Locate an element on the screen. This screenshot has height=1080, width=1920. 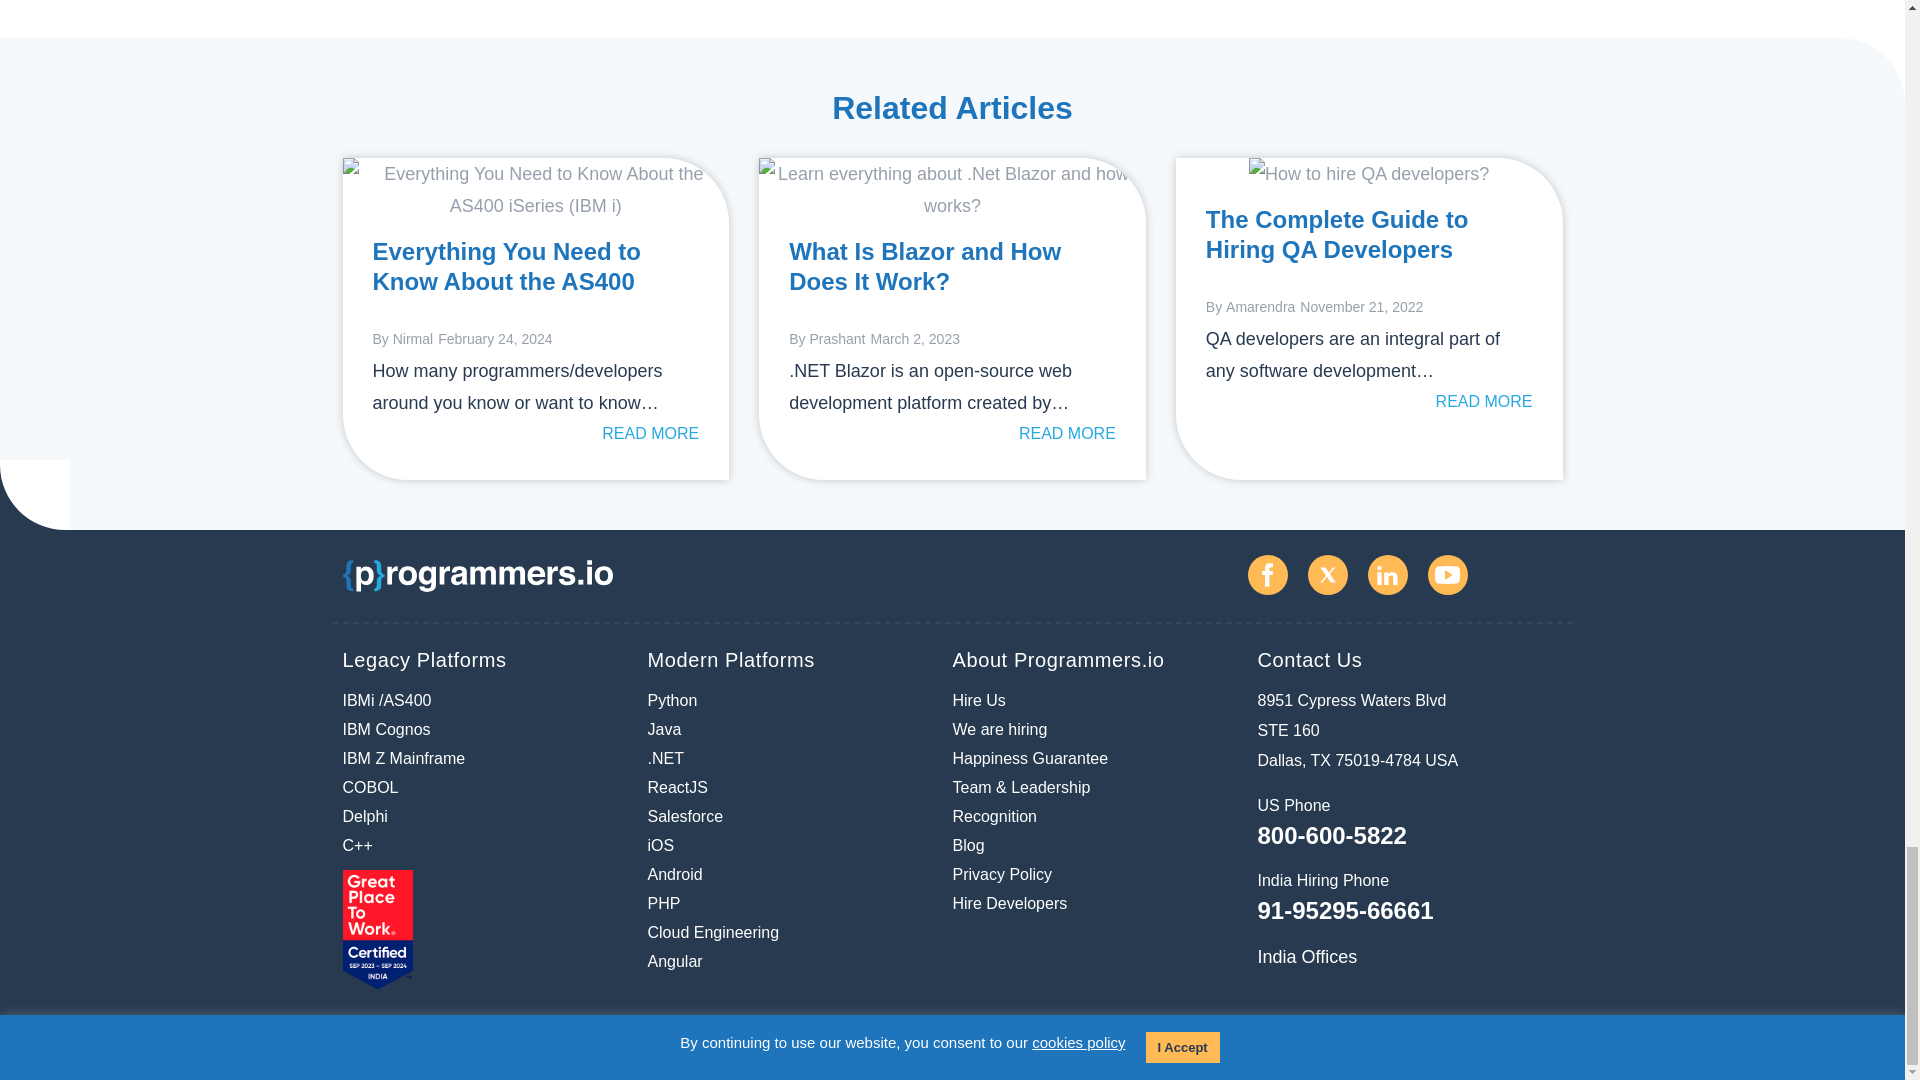
What Is Blazor and How Does It Work? is located at coordinates (952, 190).